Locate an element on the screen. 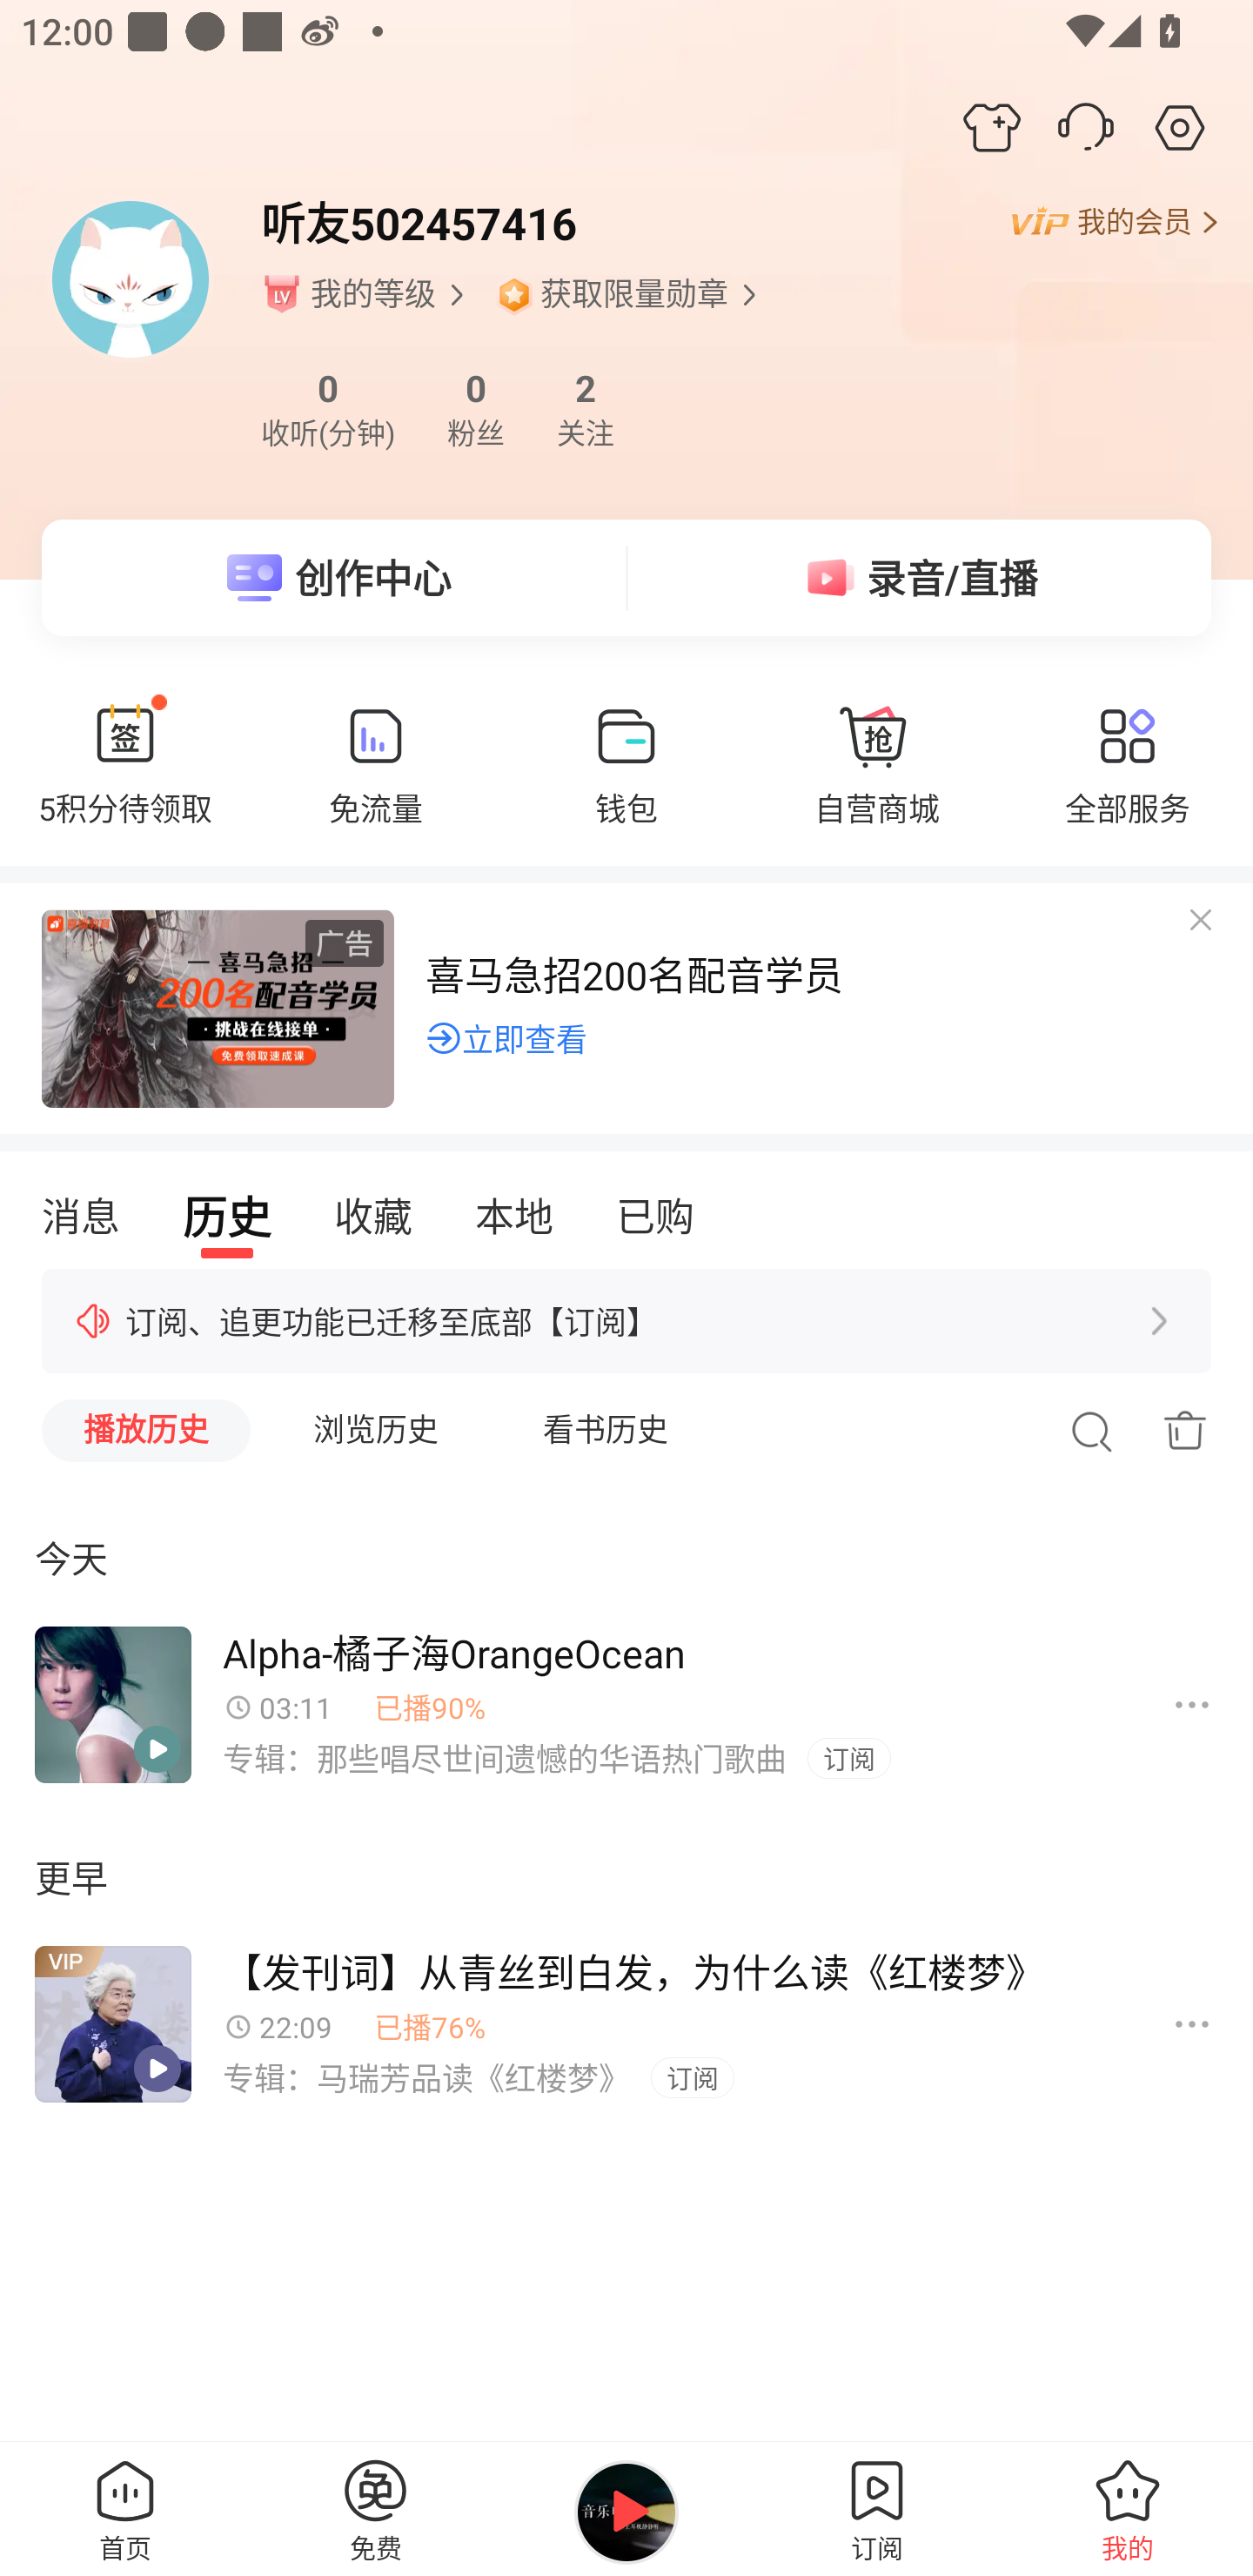 This screenshot has width=1253, height=2576. 获取限量勋章 is located at coordinates (628, 294).